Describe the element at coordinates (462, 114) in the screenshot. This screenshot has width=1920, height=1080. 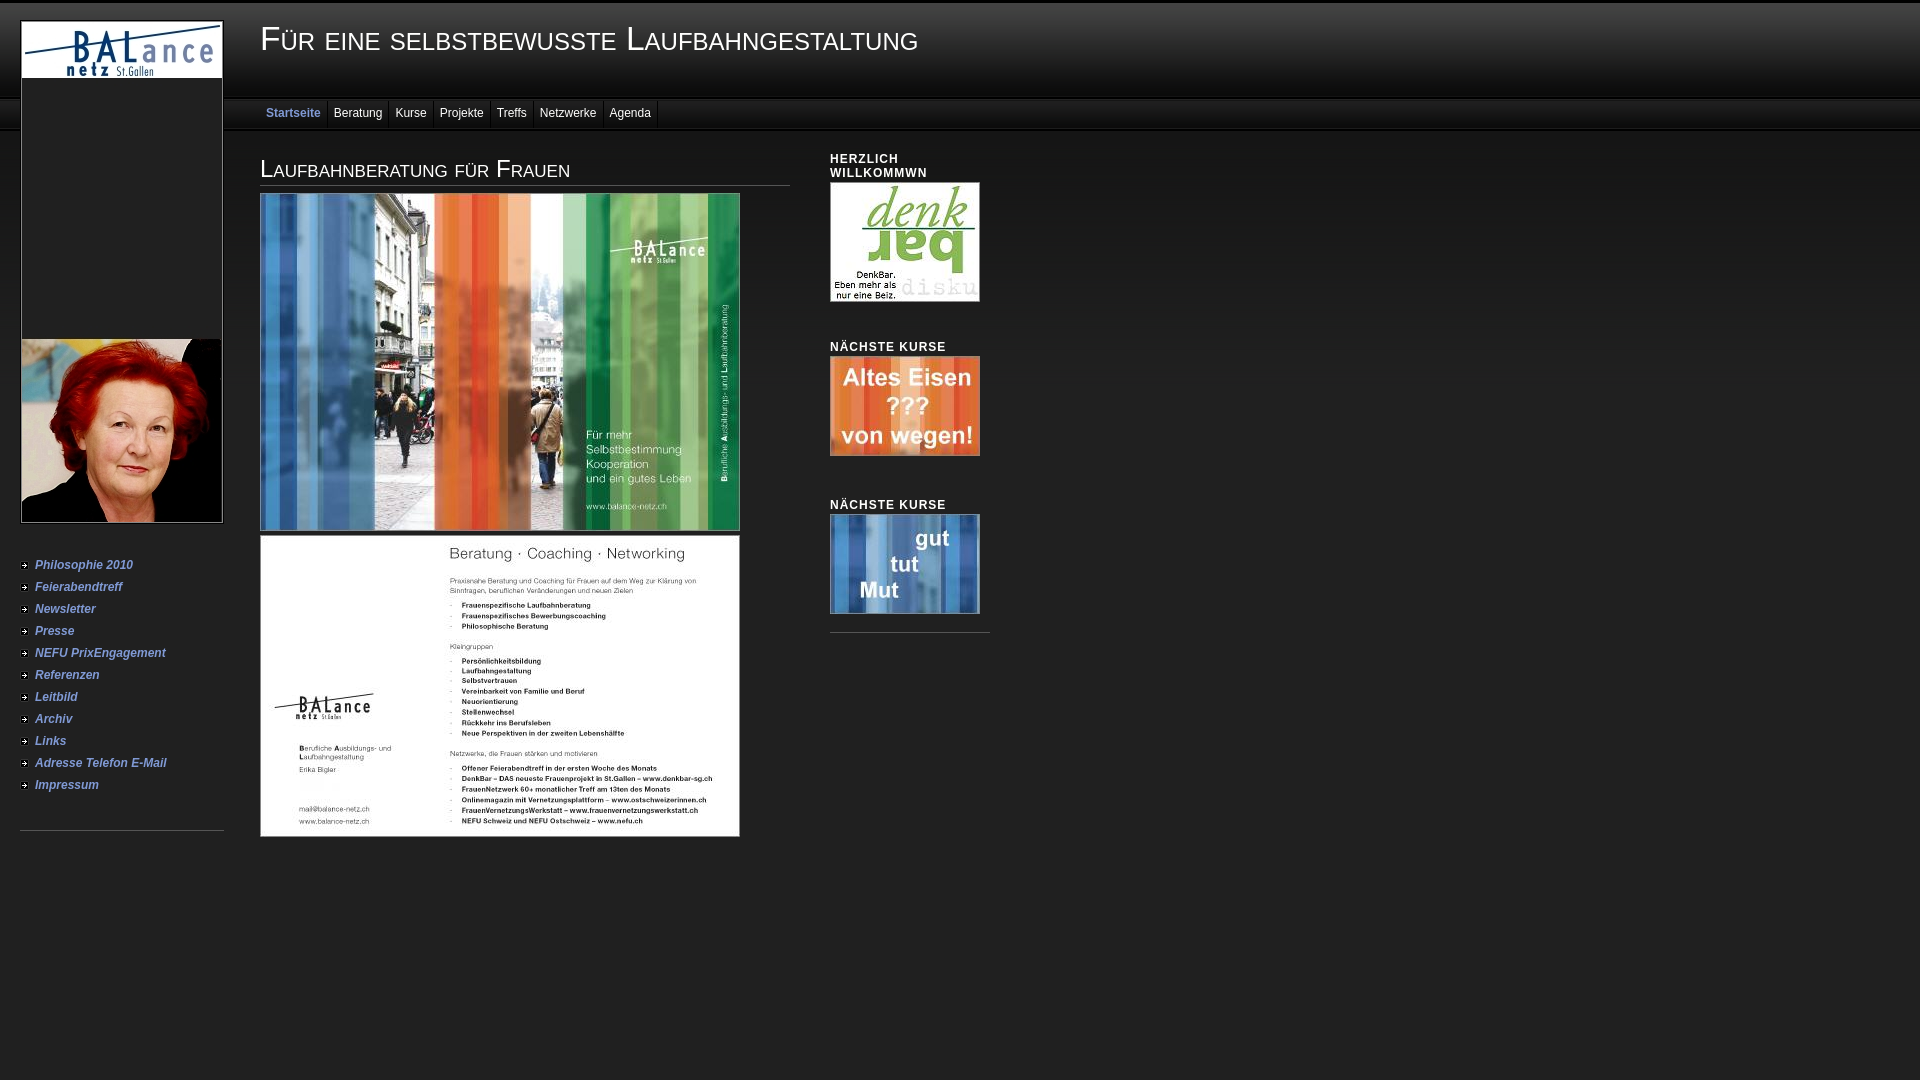
I see `Projekte` at that location.